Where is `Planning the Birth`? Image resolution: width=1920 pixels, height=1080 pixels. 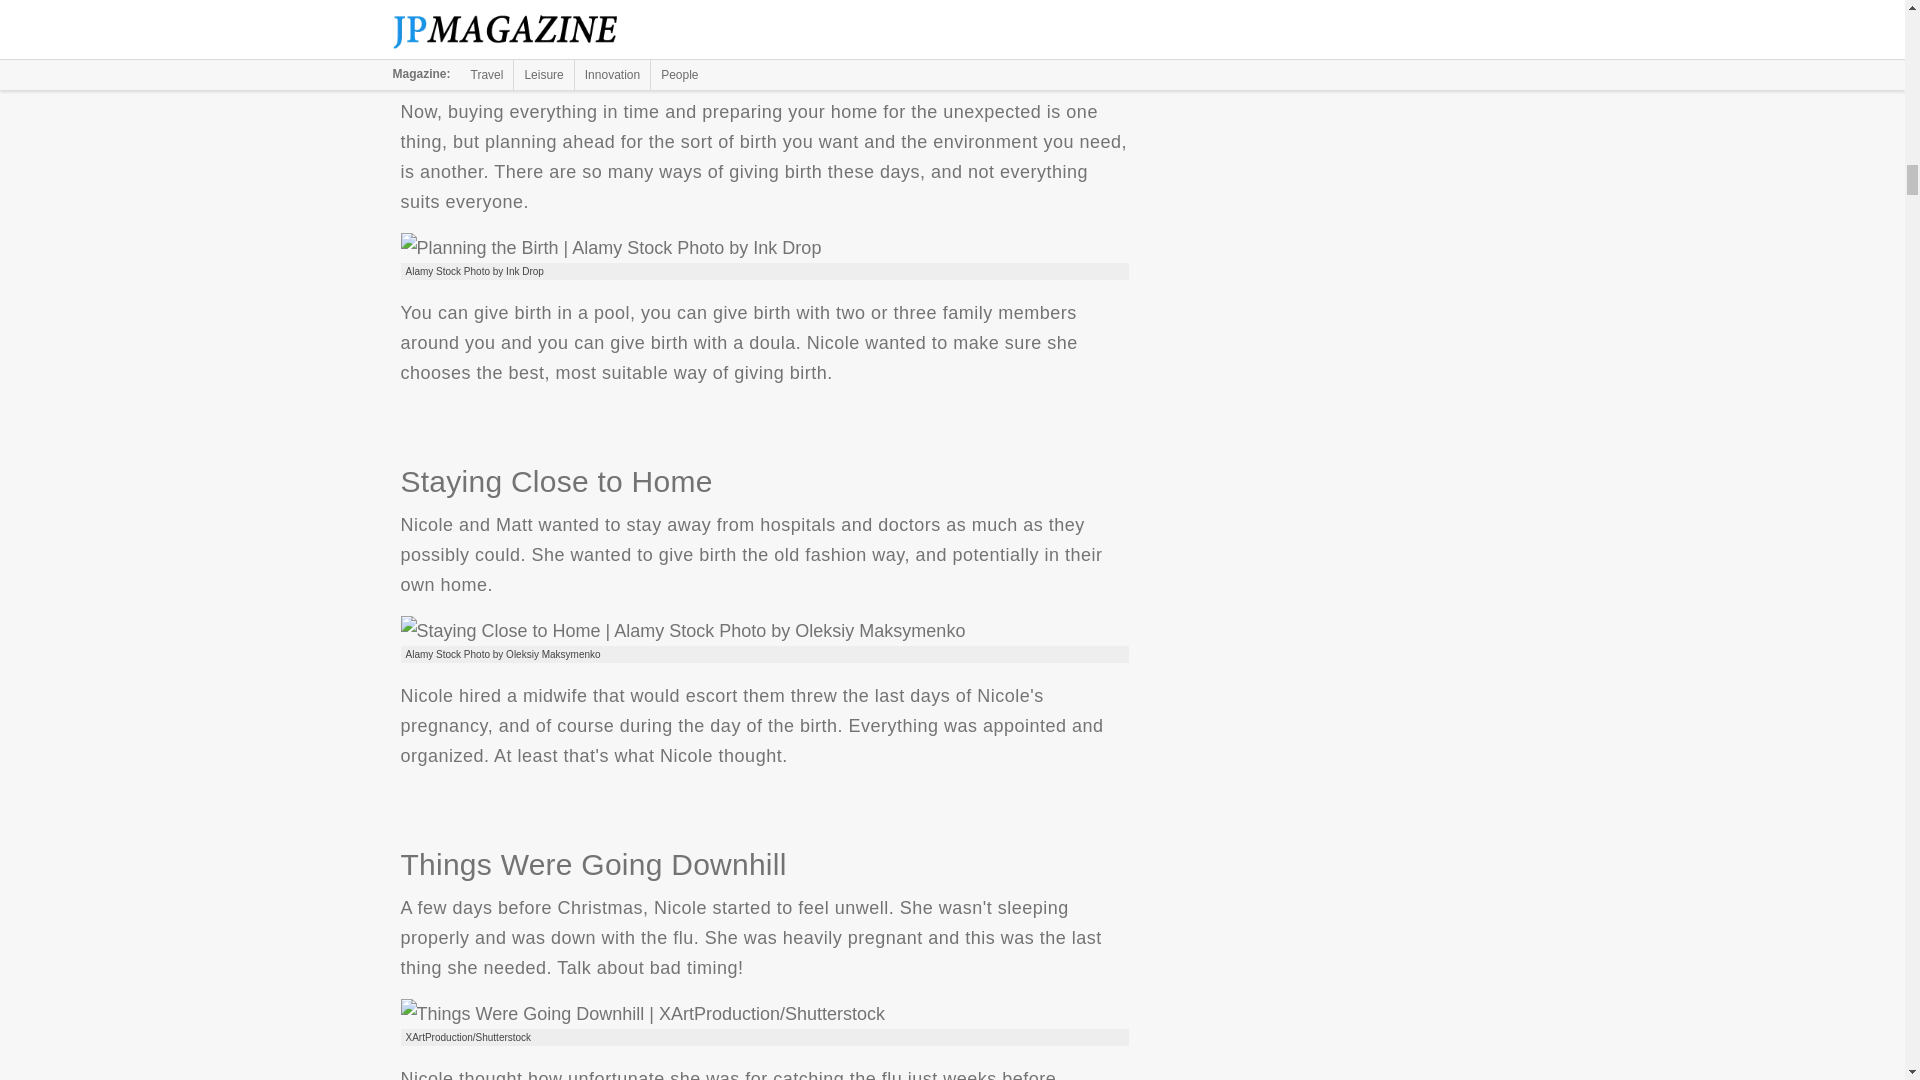
Planning the Birth is located at coordinates (610, 248).